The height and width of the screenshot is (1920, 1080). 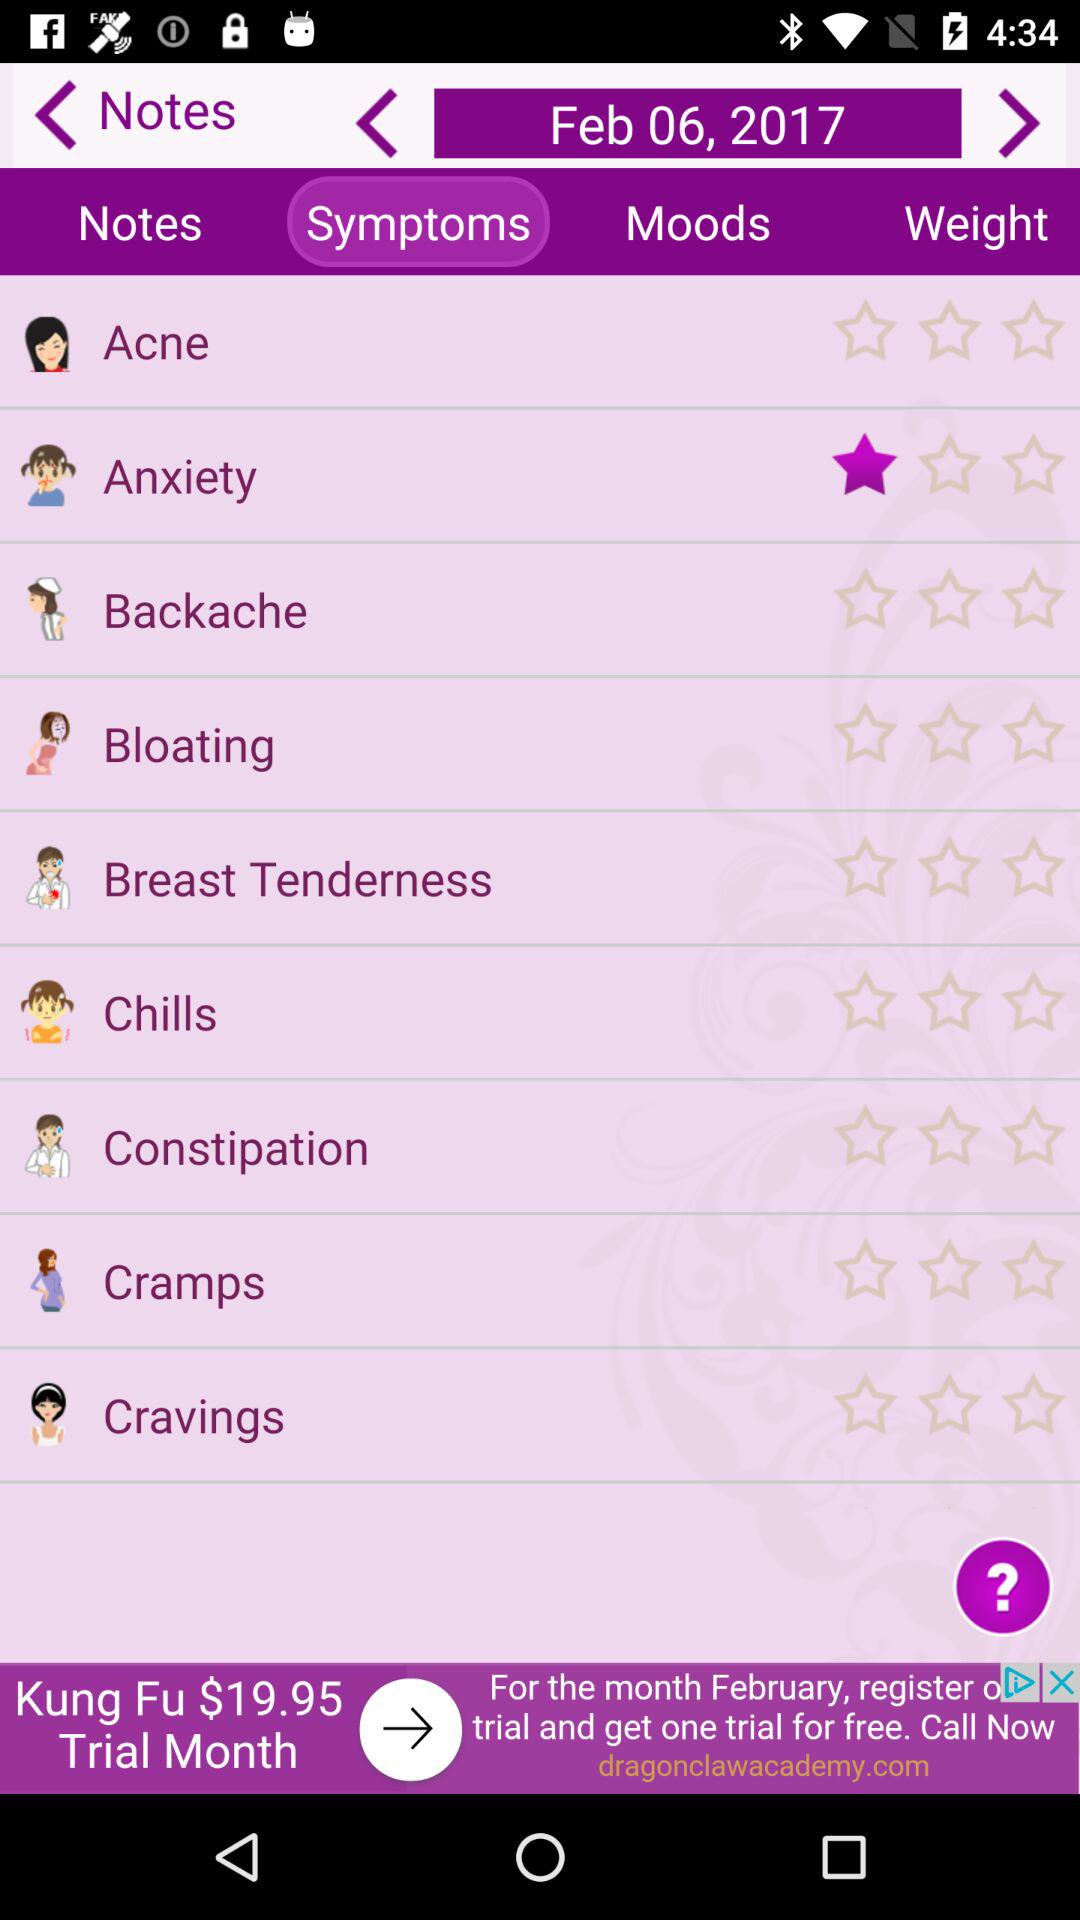 I want to click on icone picture, so click(x=47, y=743).